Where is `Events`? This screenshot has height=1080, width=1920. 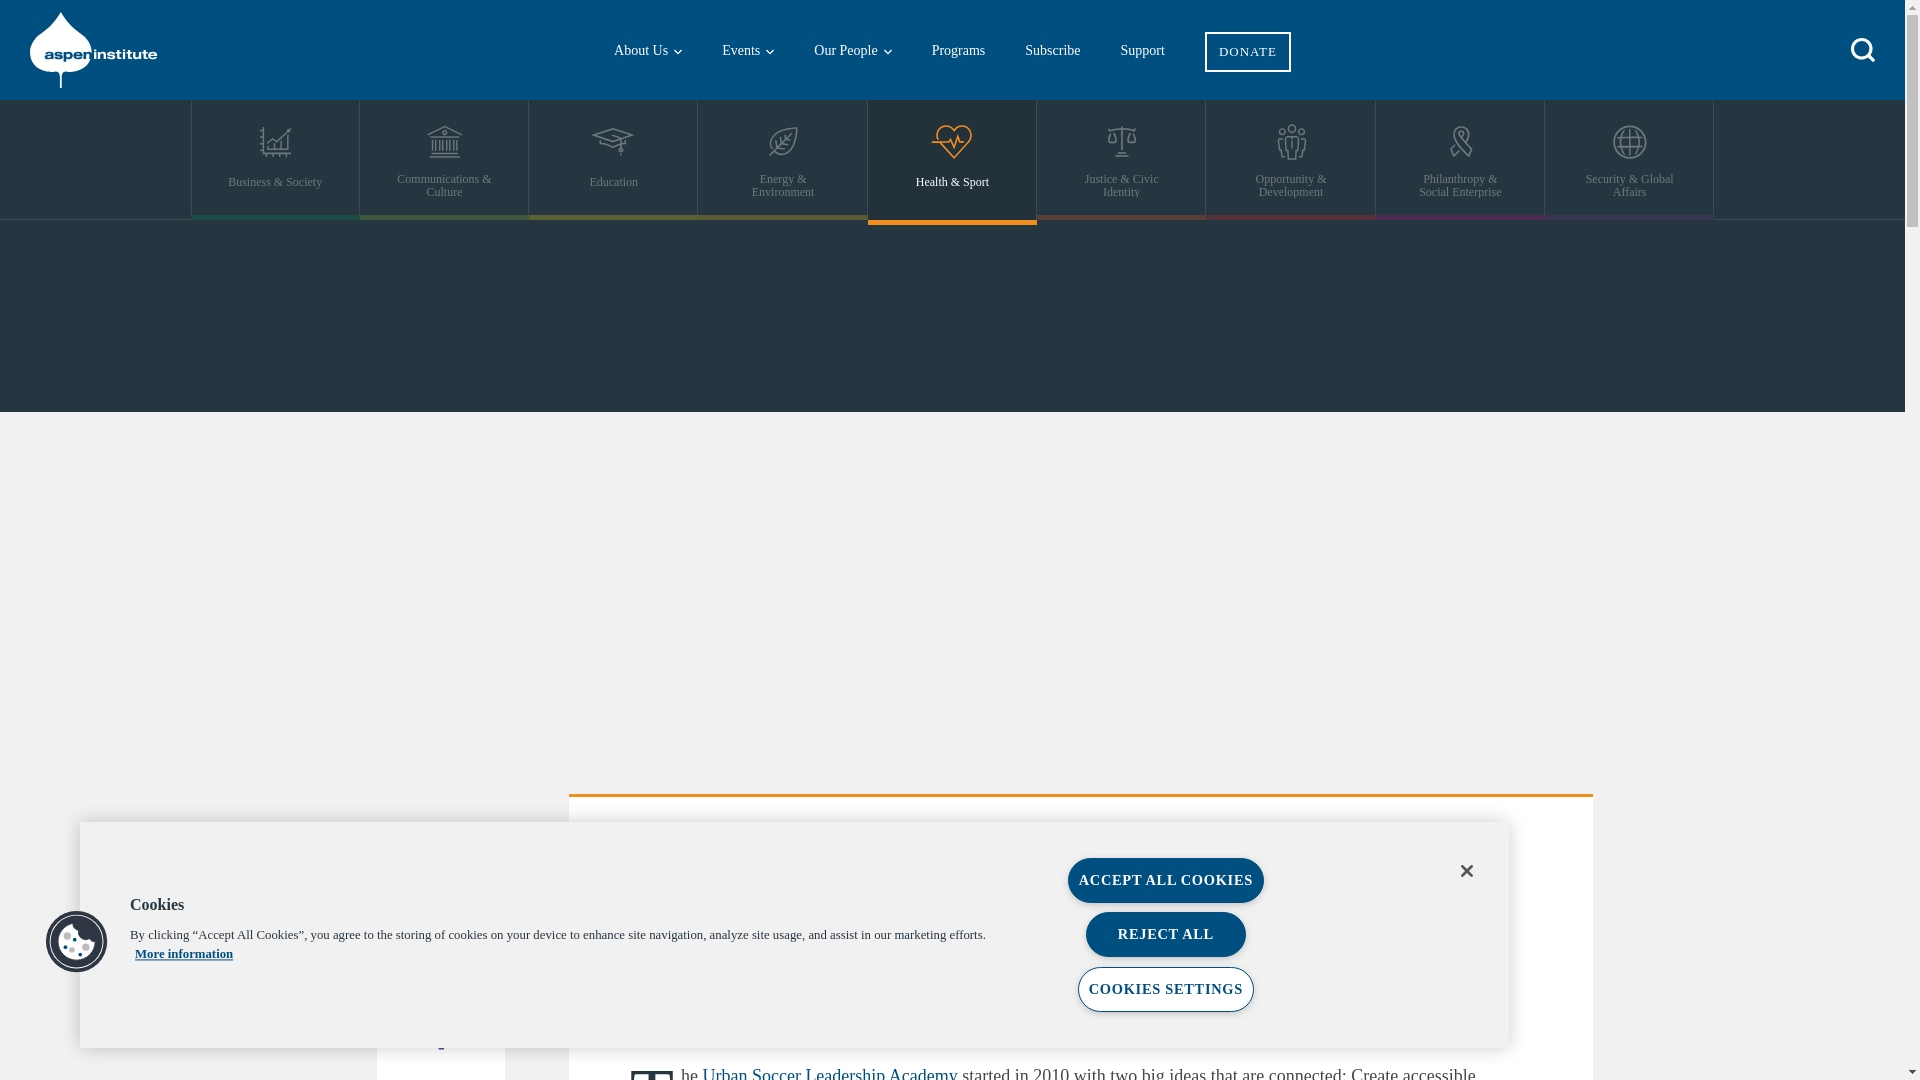
Events is located at coordinates (748, 50).